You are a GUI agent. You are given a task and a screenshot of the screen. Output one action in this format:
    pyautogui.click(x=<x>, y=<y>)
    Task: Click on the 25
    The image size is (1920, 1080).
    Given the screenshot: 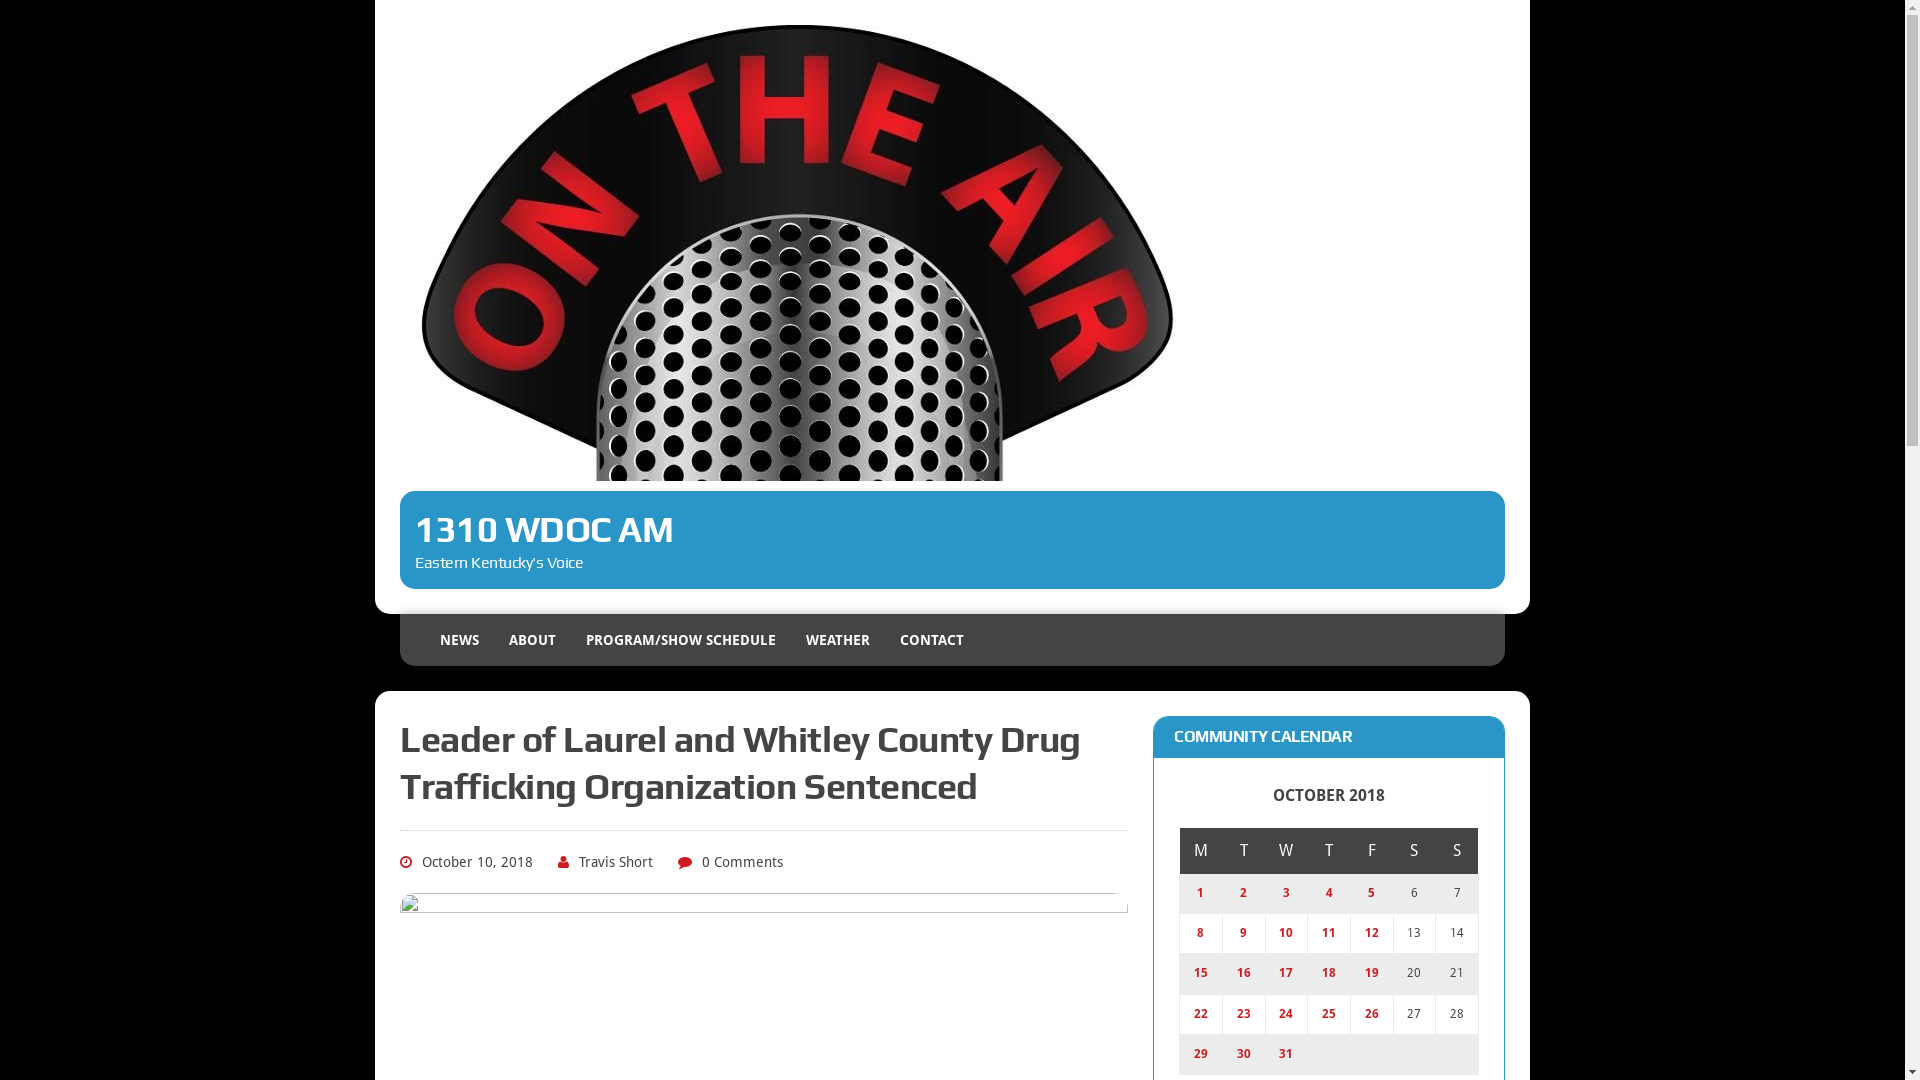 What is the action you would take?
    pyautogui.click(x=1329, y=1014)
    